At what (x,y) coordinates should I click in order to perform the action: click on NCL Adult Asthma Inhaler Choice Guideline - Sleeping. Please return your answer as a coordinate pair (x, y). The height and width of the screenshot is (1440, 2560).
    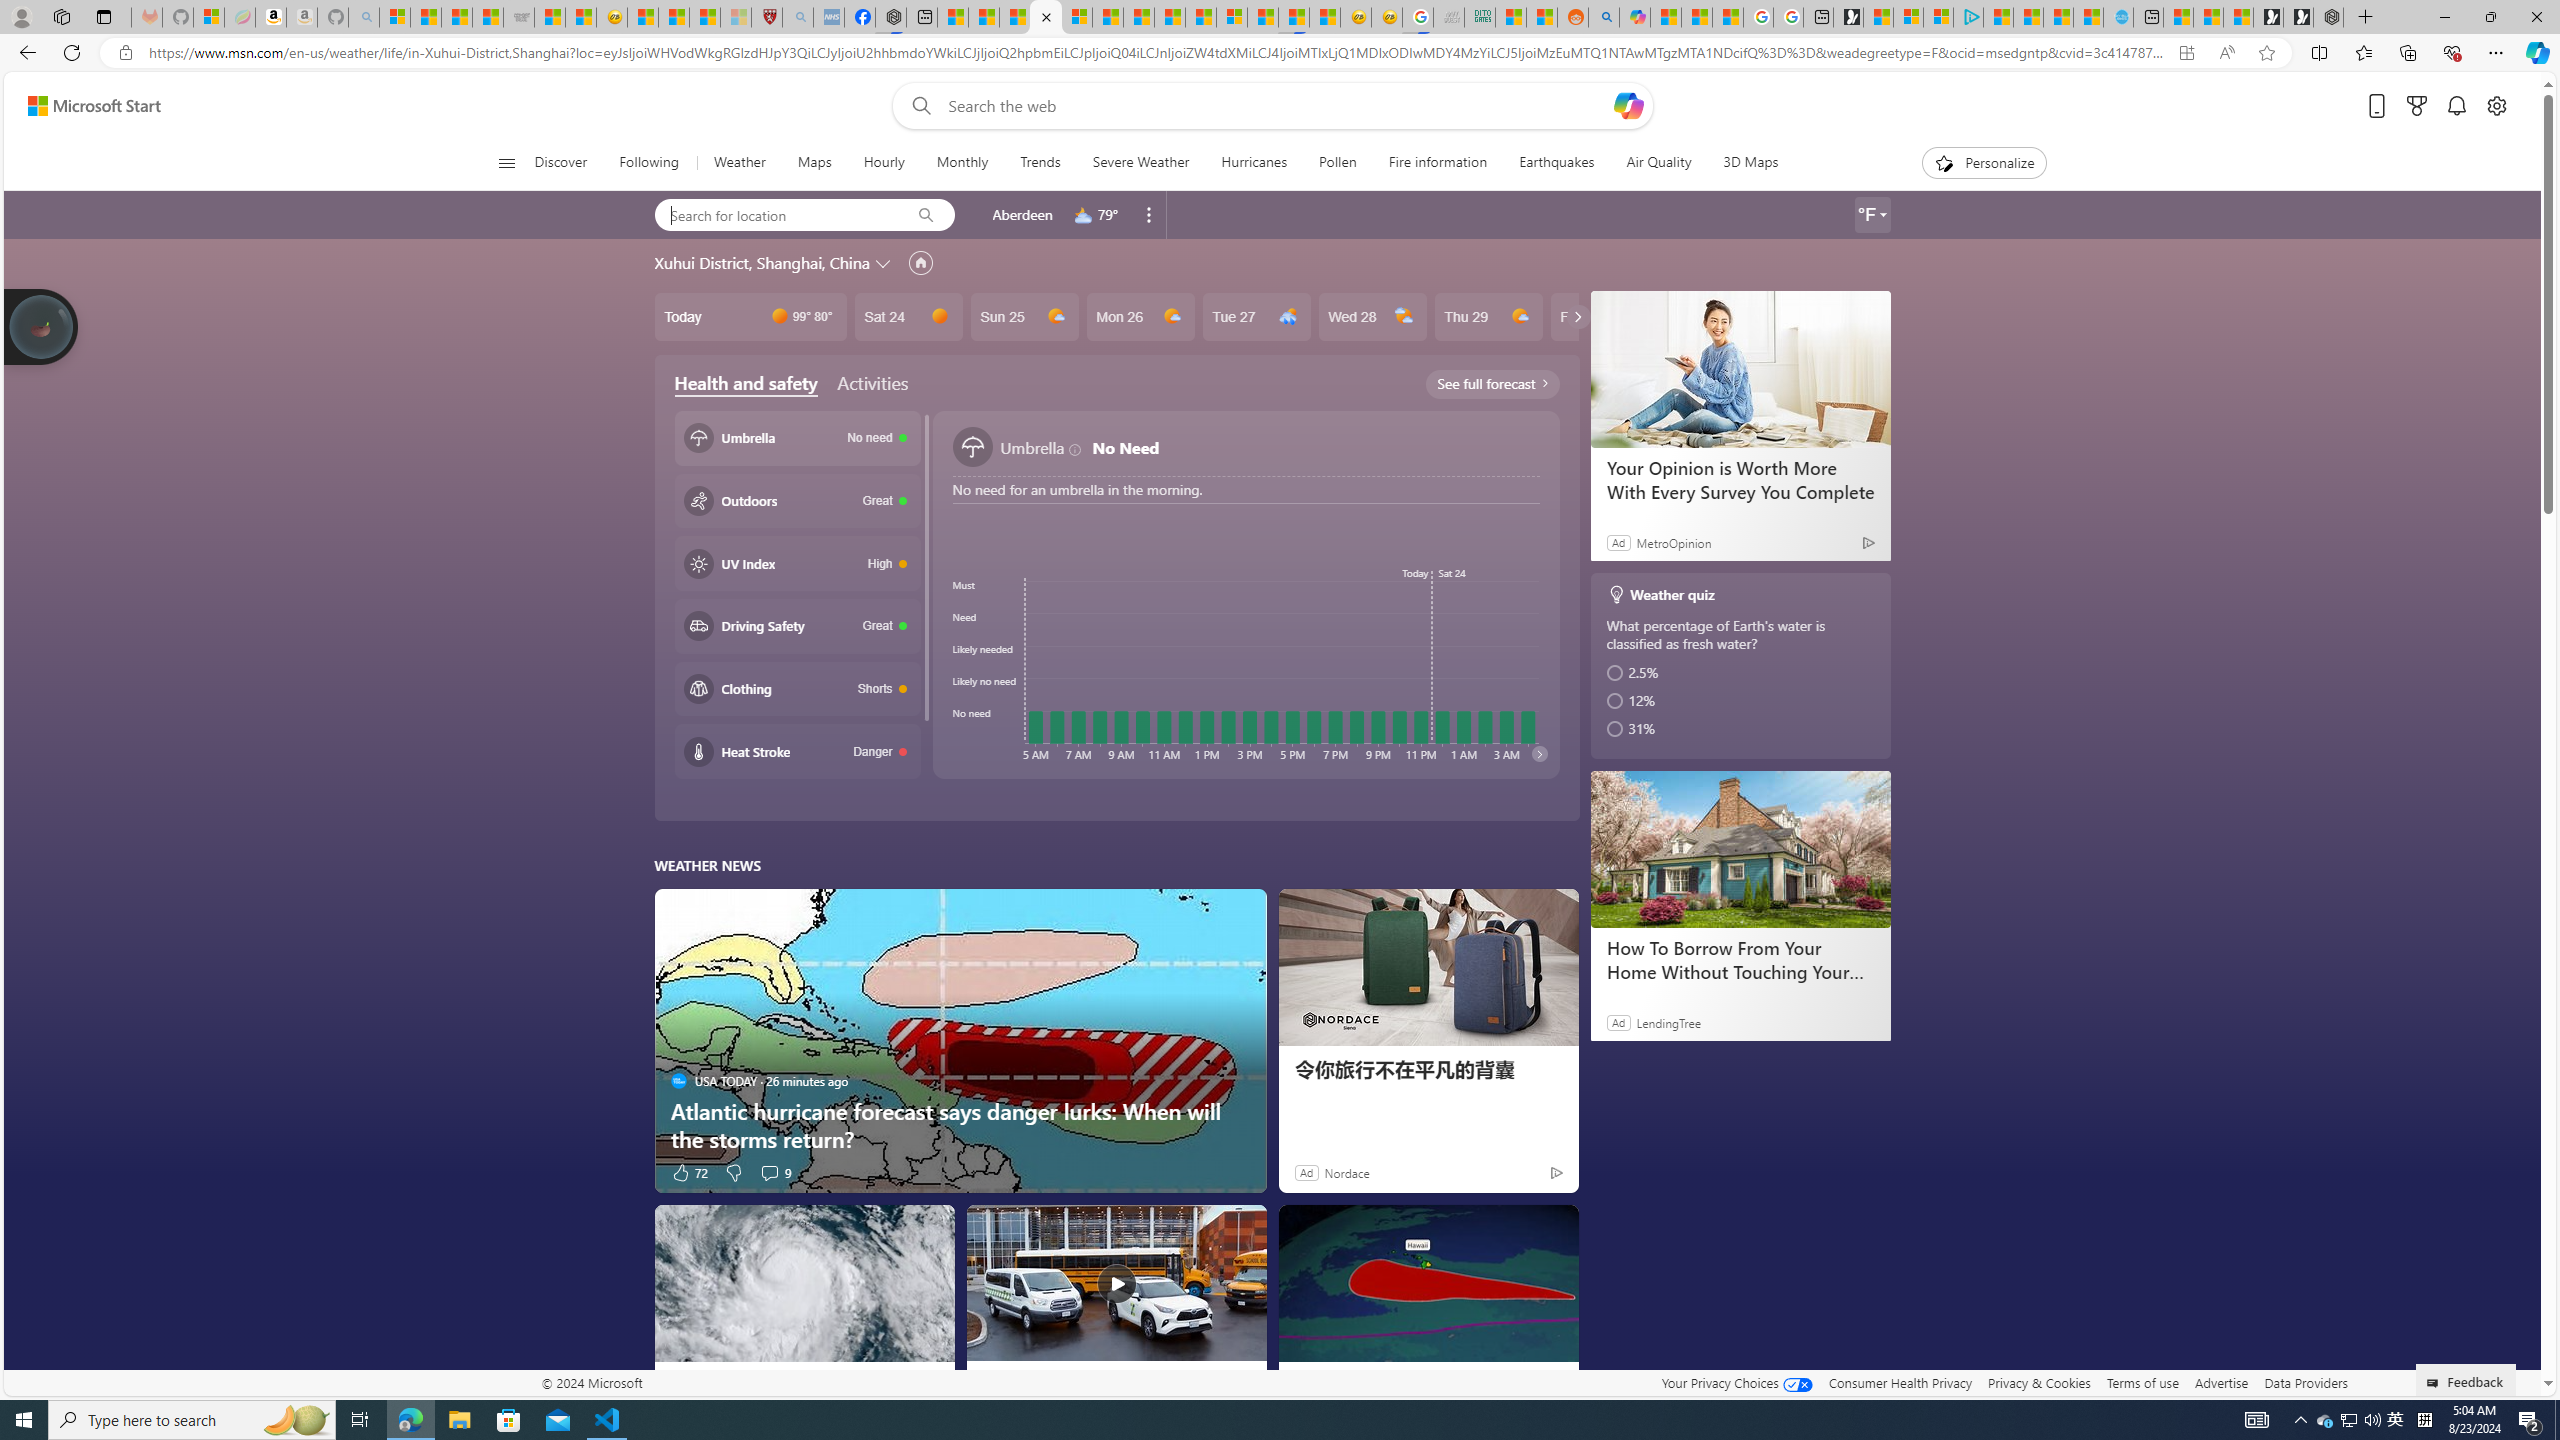
    Looking at the image, I should click on (828, 17).